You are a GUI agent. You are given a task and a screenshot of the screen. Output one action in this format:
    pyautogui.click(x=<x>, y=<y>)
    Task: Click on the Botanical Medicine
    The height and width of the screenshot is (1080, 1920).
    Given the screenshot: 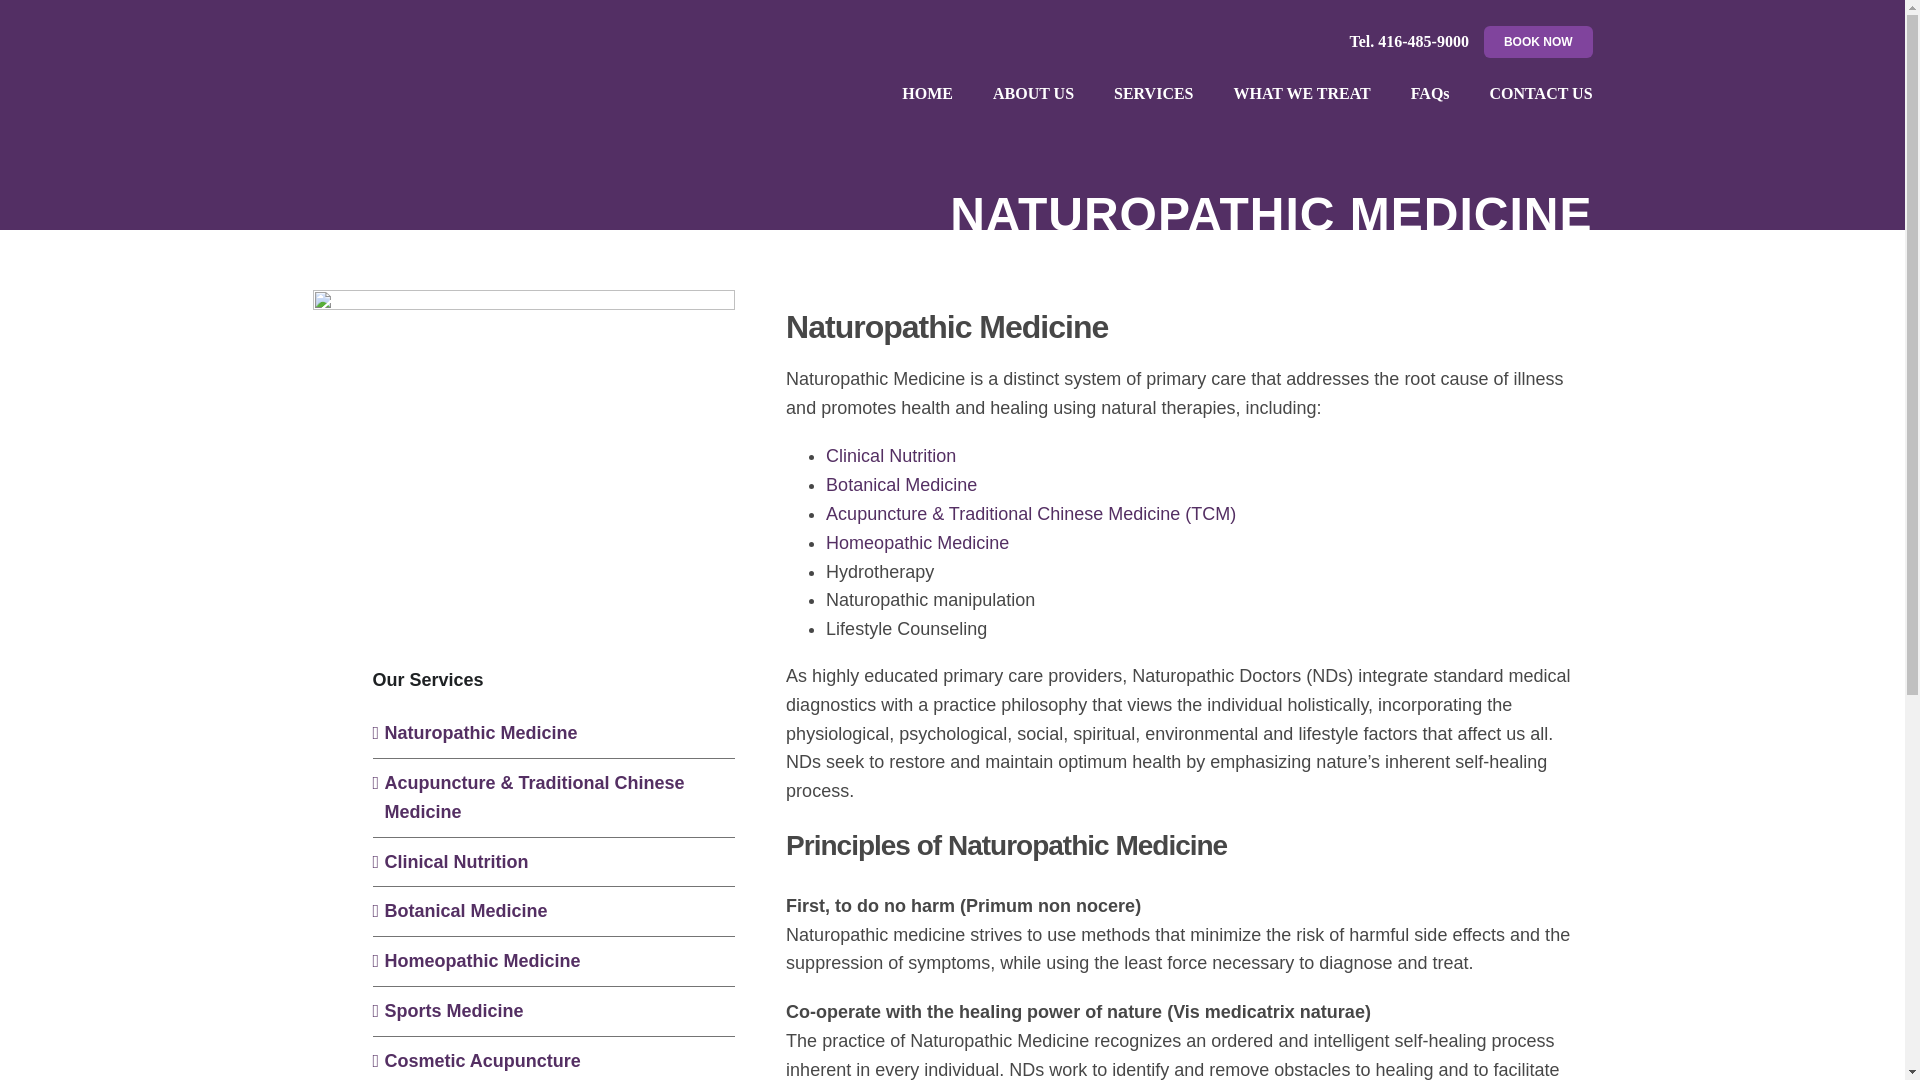 What is the action you would take?
    pyautogui.click(x=901, y=484)
    